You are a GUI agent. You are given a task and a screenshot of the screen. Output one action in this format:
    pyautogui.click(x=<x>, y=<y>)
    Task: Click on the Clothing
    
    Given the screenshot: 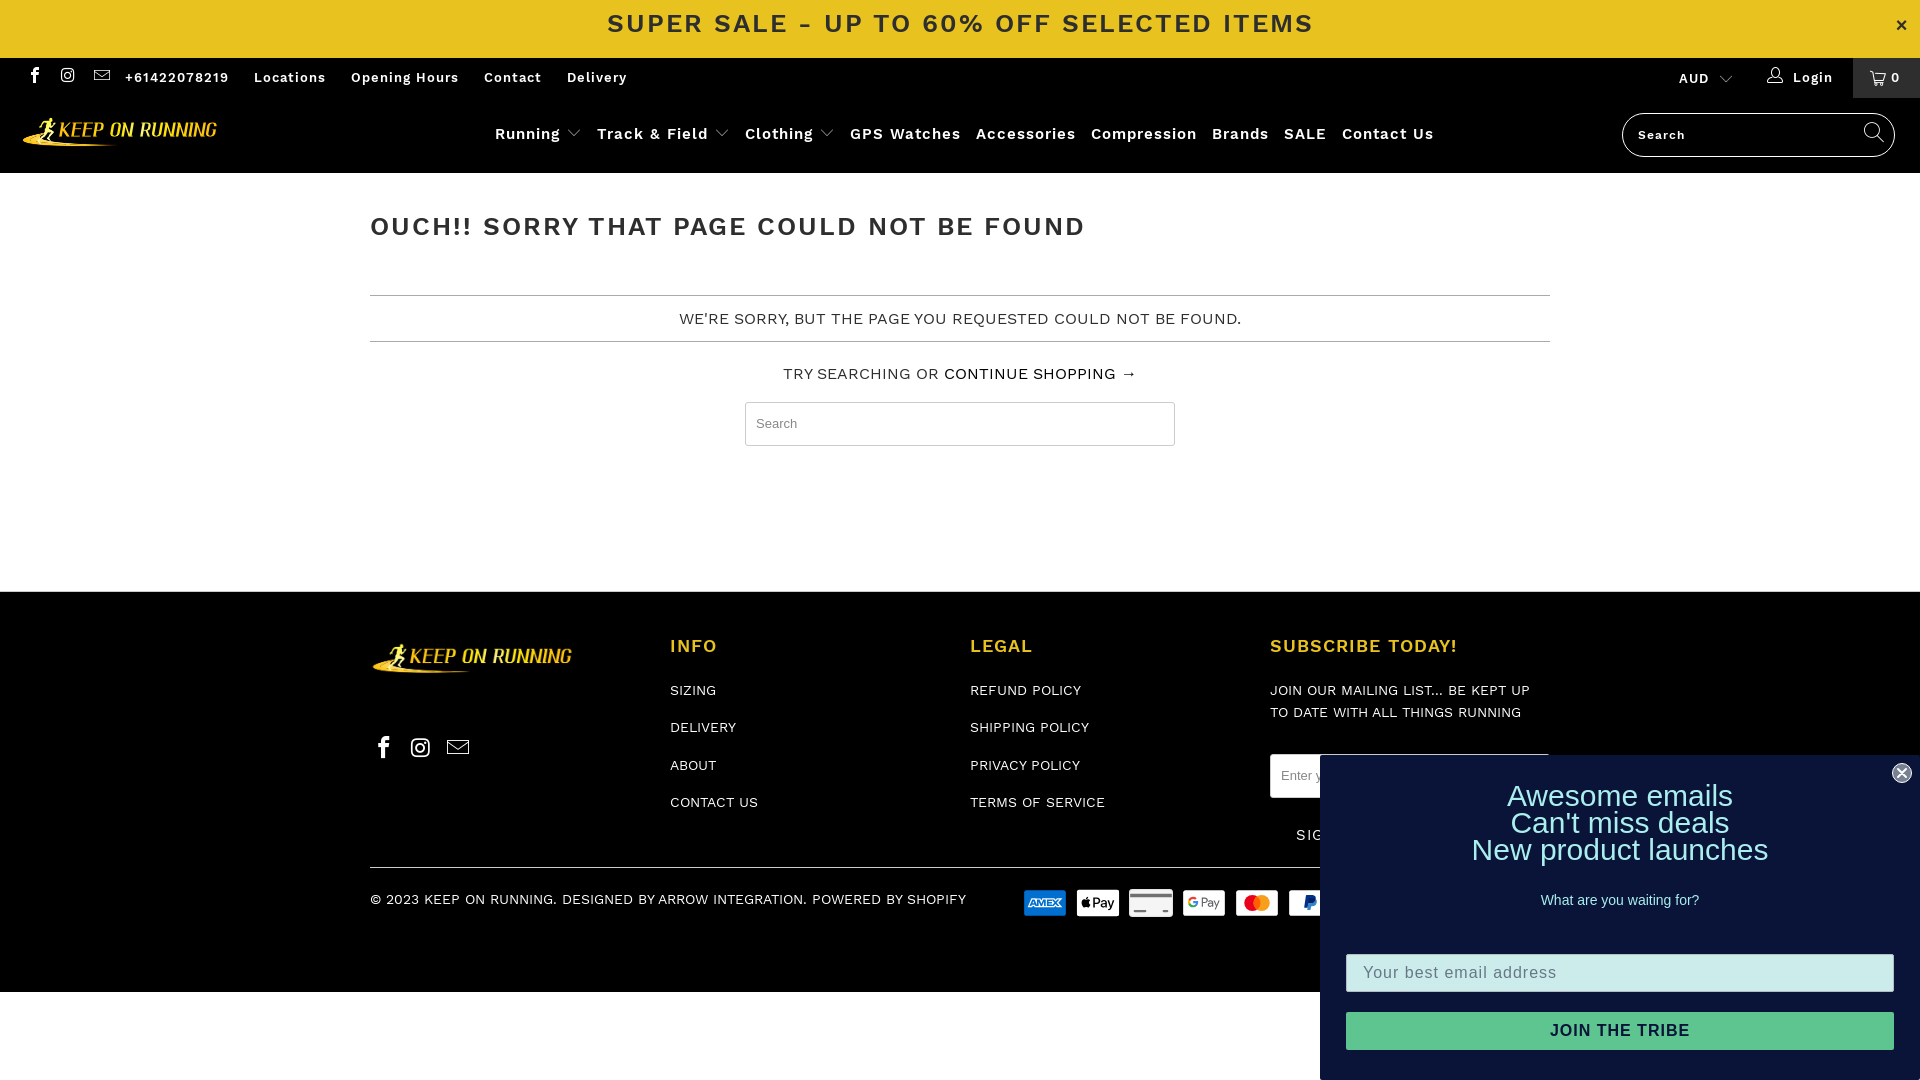 What is the action you would take?
    pyautogui.click(x=790, y=136)
    